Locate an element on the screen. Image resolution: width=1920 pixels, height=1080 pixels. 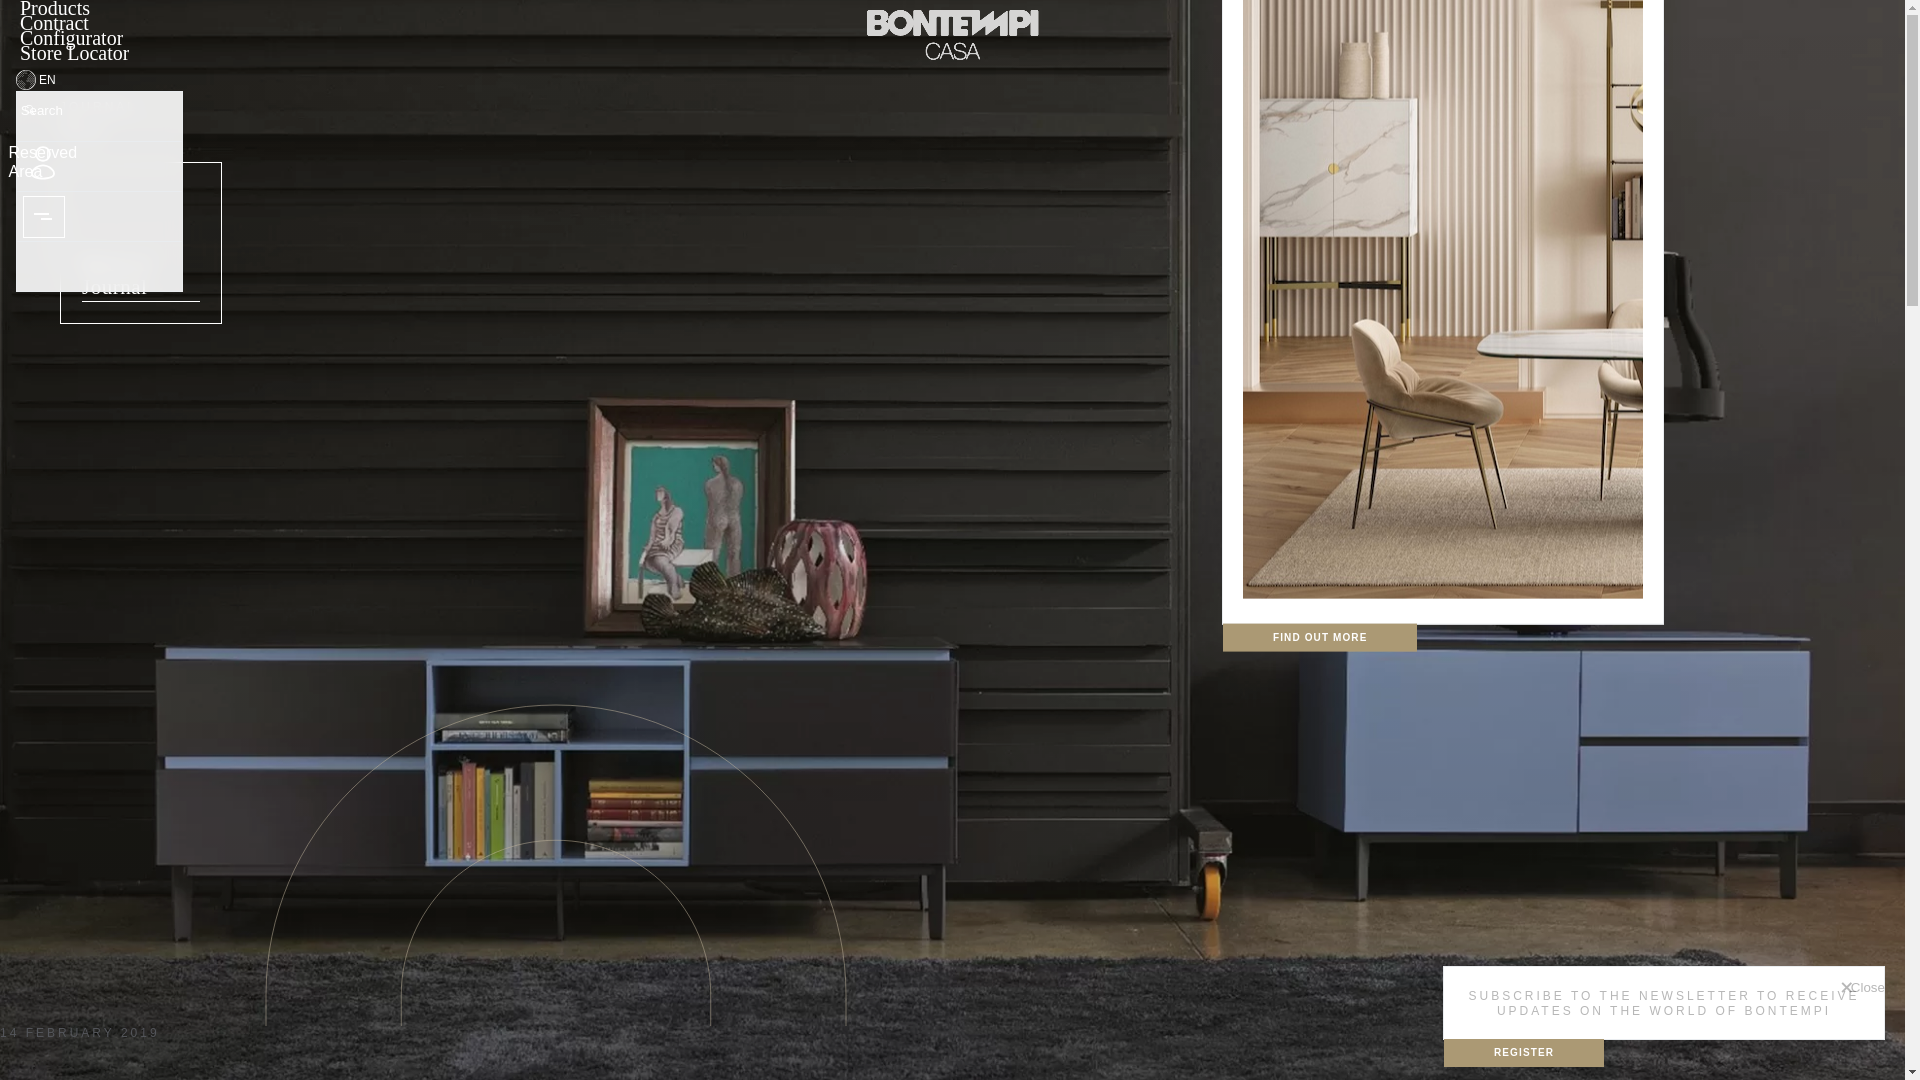
Italiano is located at coordinates (52, 116).